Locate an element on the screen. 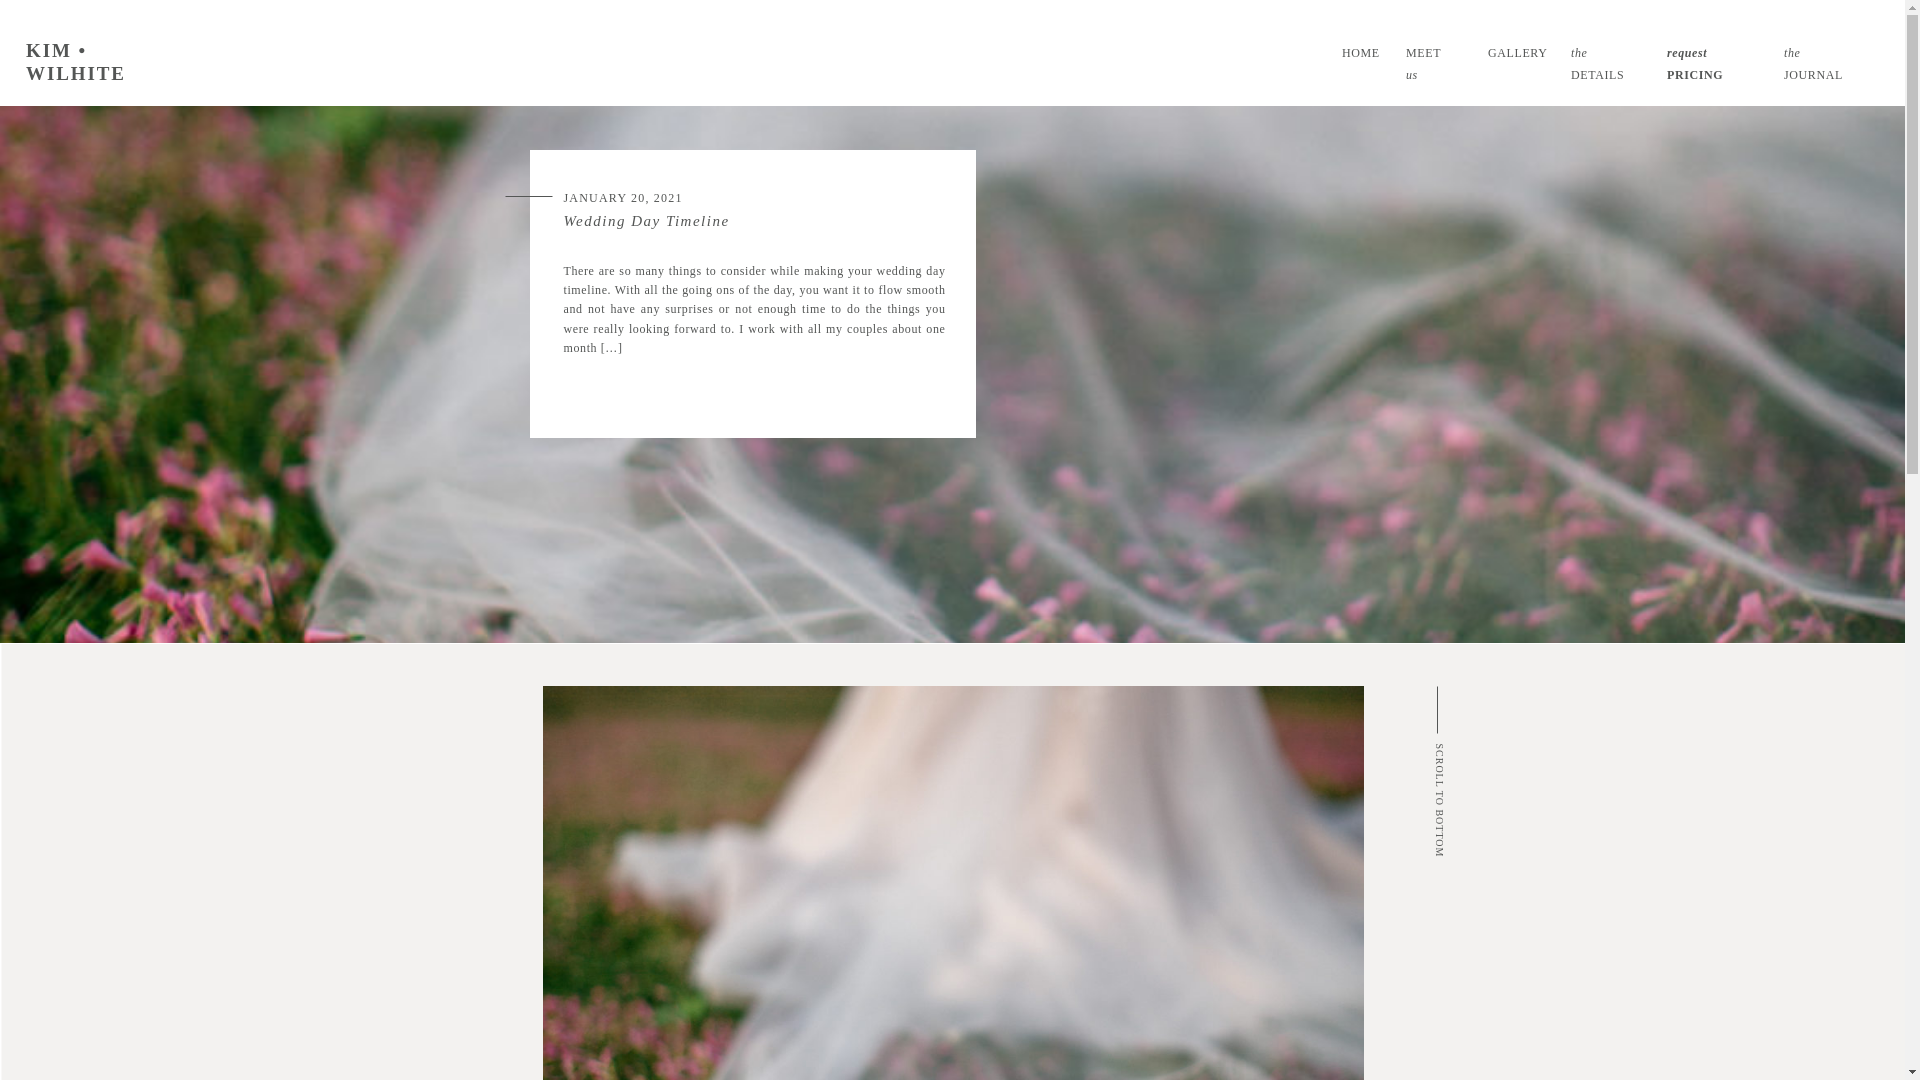  the DETAILS is located at coordinates (1606, 51).